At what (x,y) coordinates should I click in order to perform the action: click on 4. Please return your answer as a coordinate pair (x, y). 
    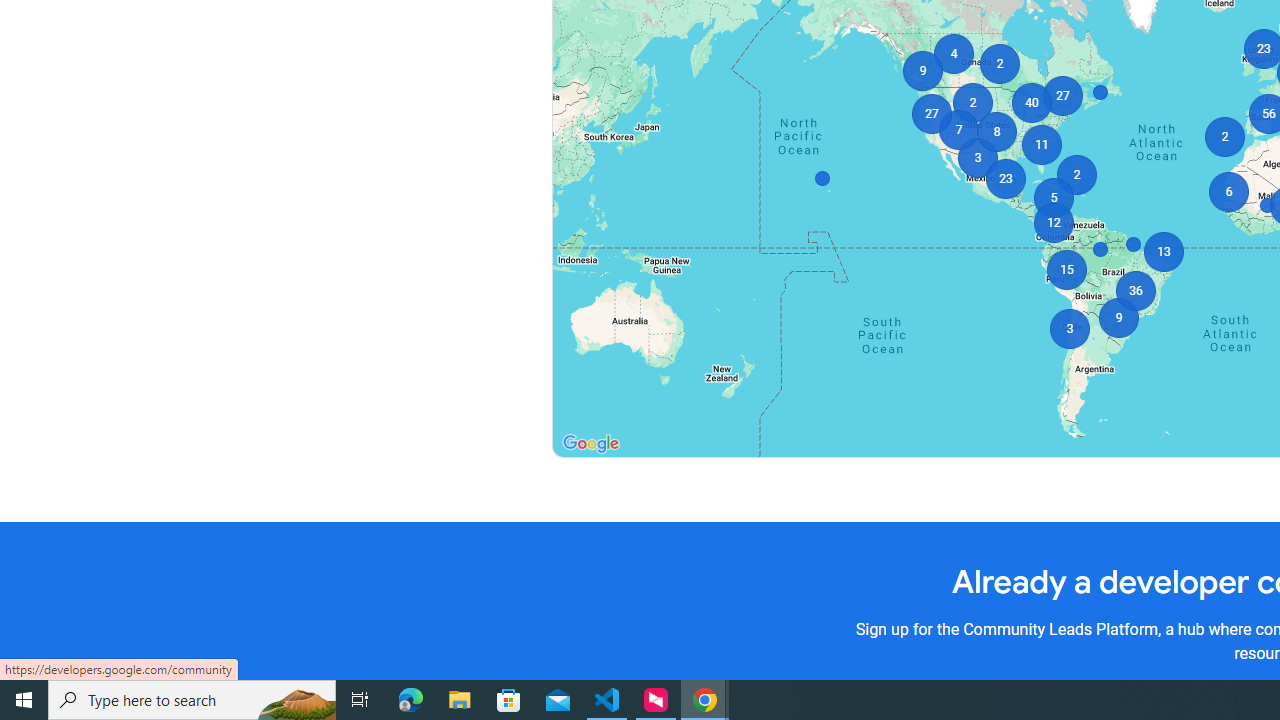
    Looking at the image, I should click on (954, 54).